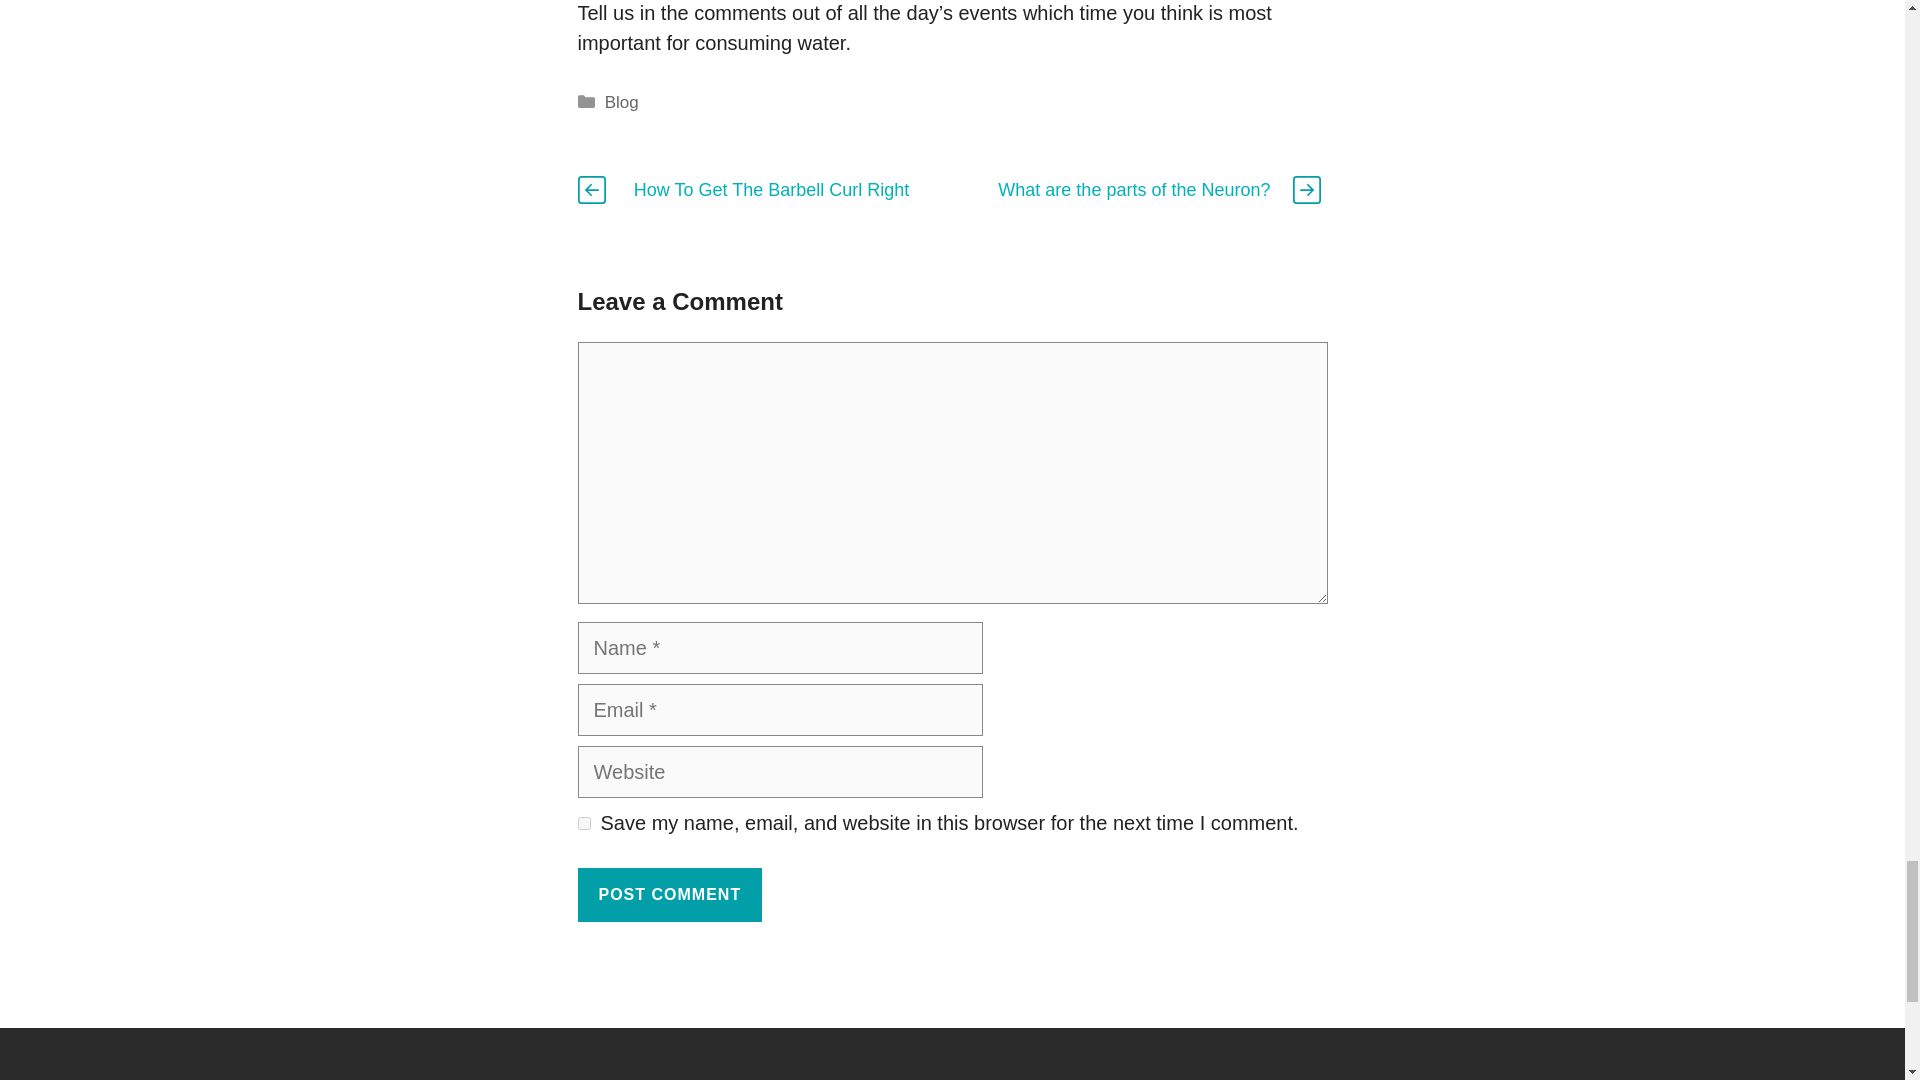  Describe the element at coordinates (770, 190) in the screenshot. I see `How To Get The Barbell Curl Right` at that location.